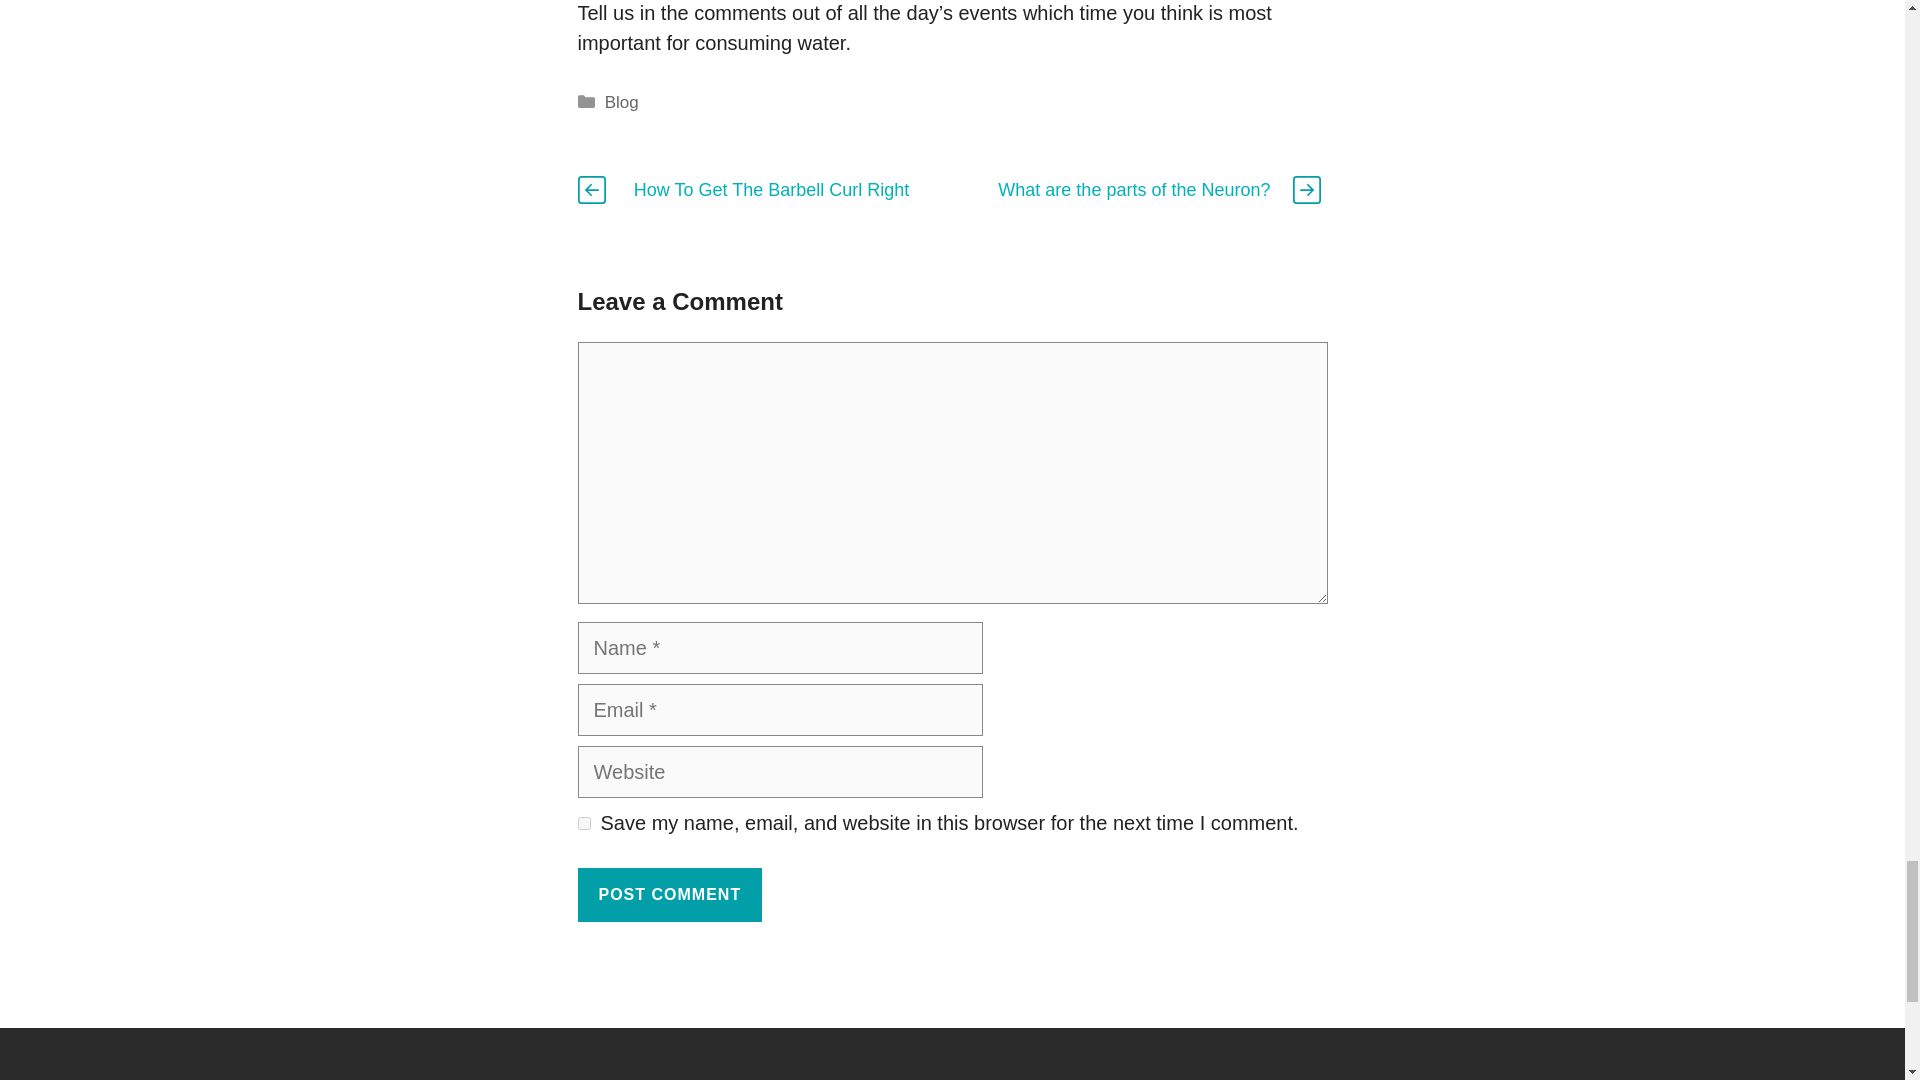  Describe the element at coordinates (770, 190) in the screenshot. I see `How To Get The Barbell Curl Right` at that location.